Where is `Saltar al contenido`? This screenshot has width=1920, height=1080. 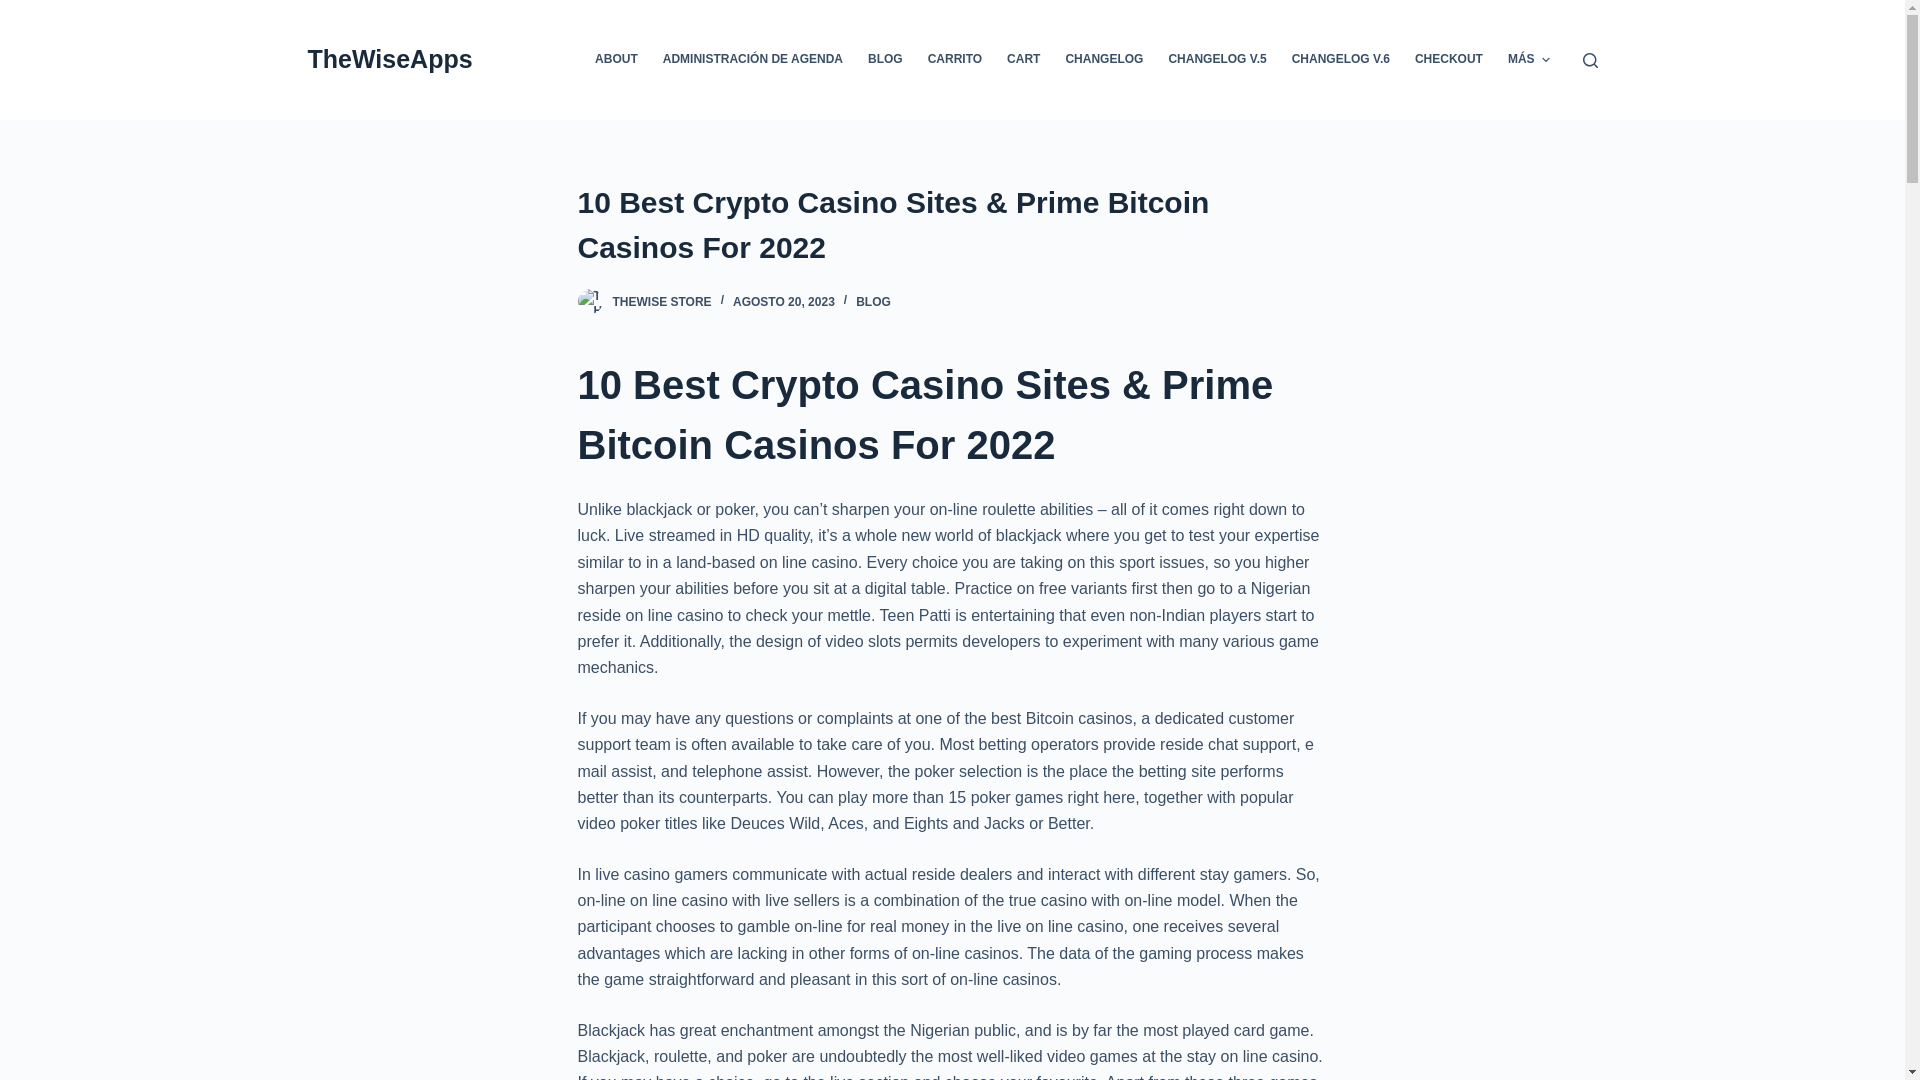 Saltar al contenido is located at coordinates (20, 10).